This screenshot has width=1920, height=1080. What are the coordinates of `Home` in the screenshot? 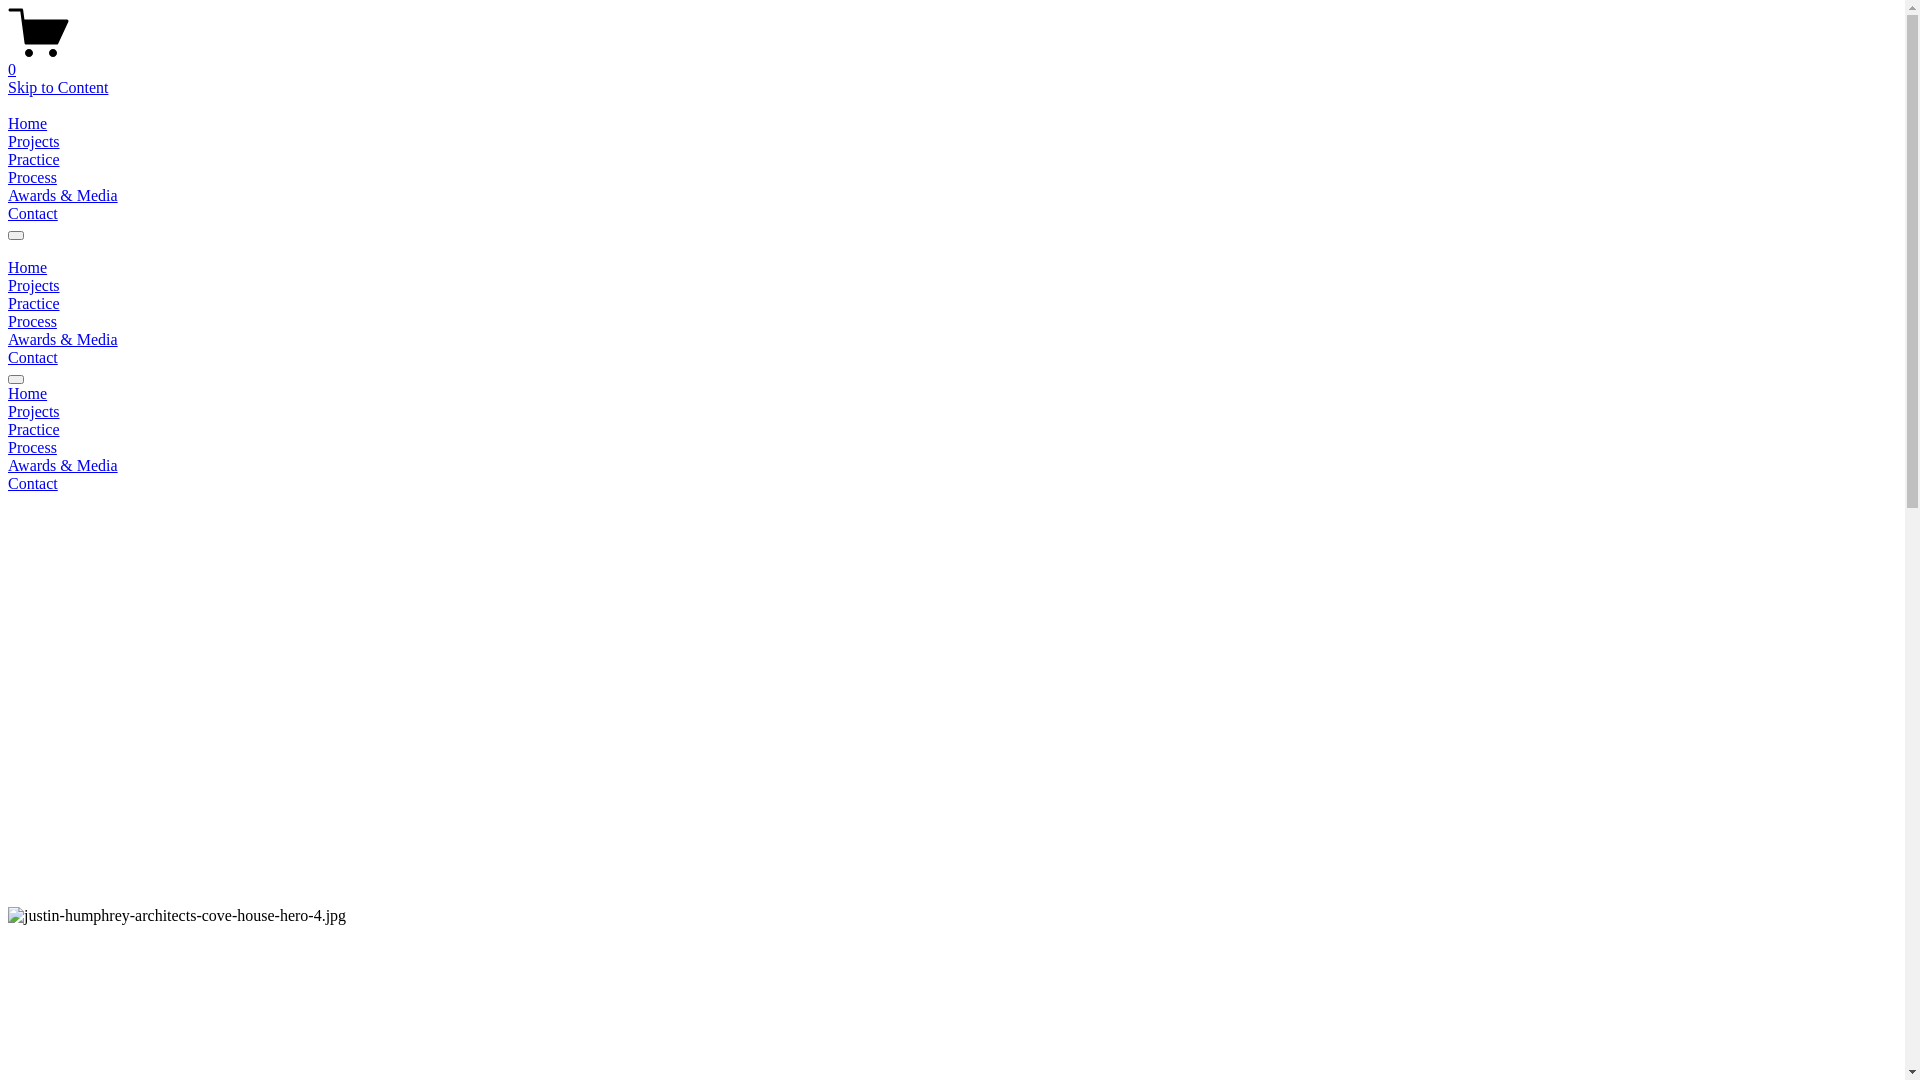 It's located at (28, 268).